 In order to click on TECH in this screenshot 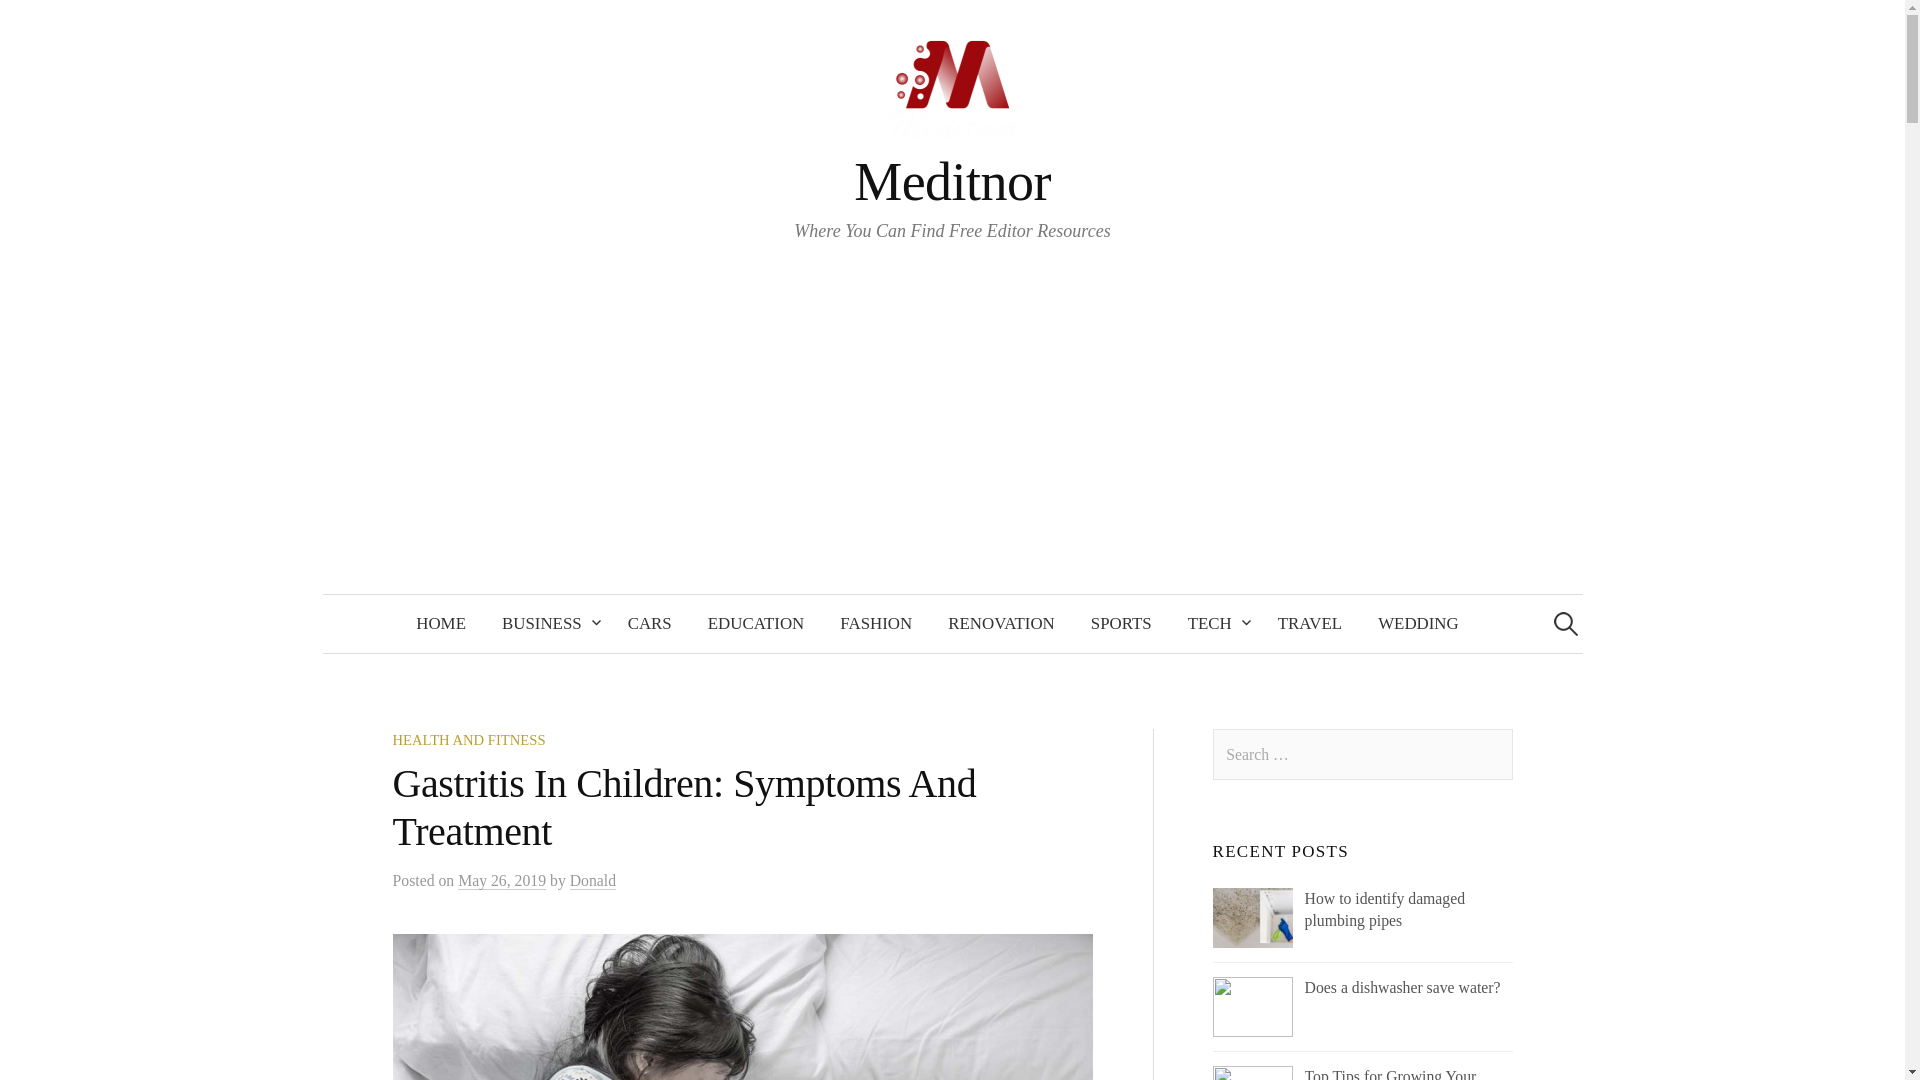, I will do `click(1214, 624)`.